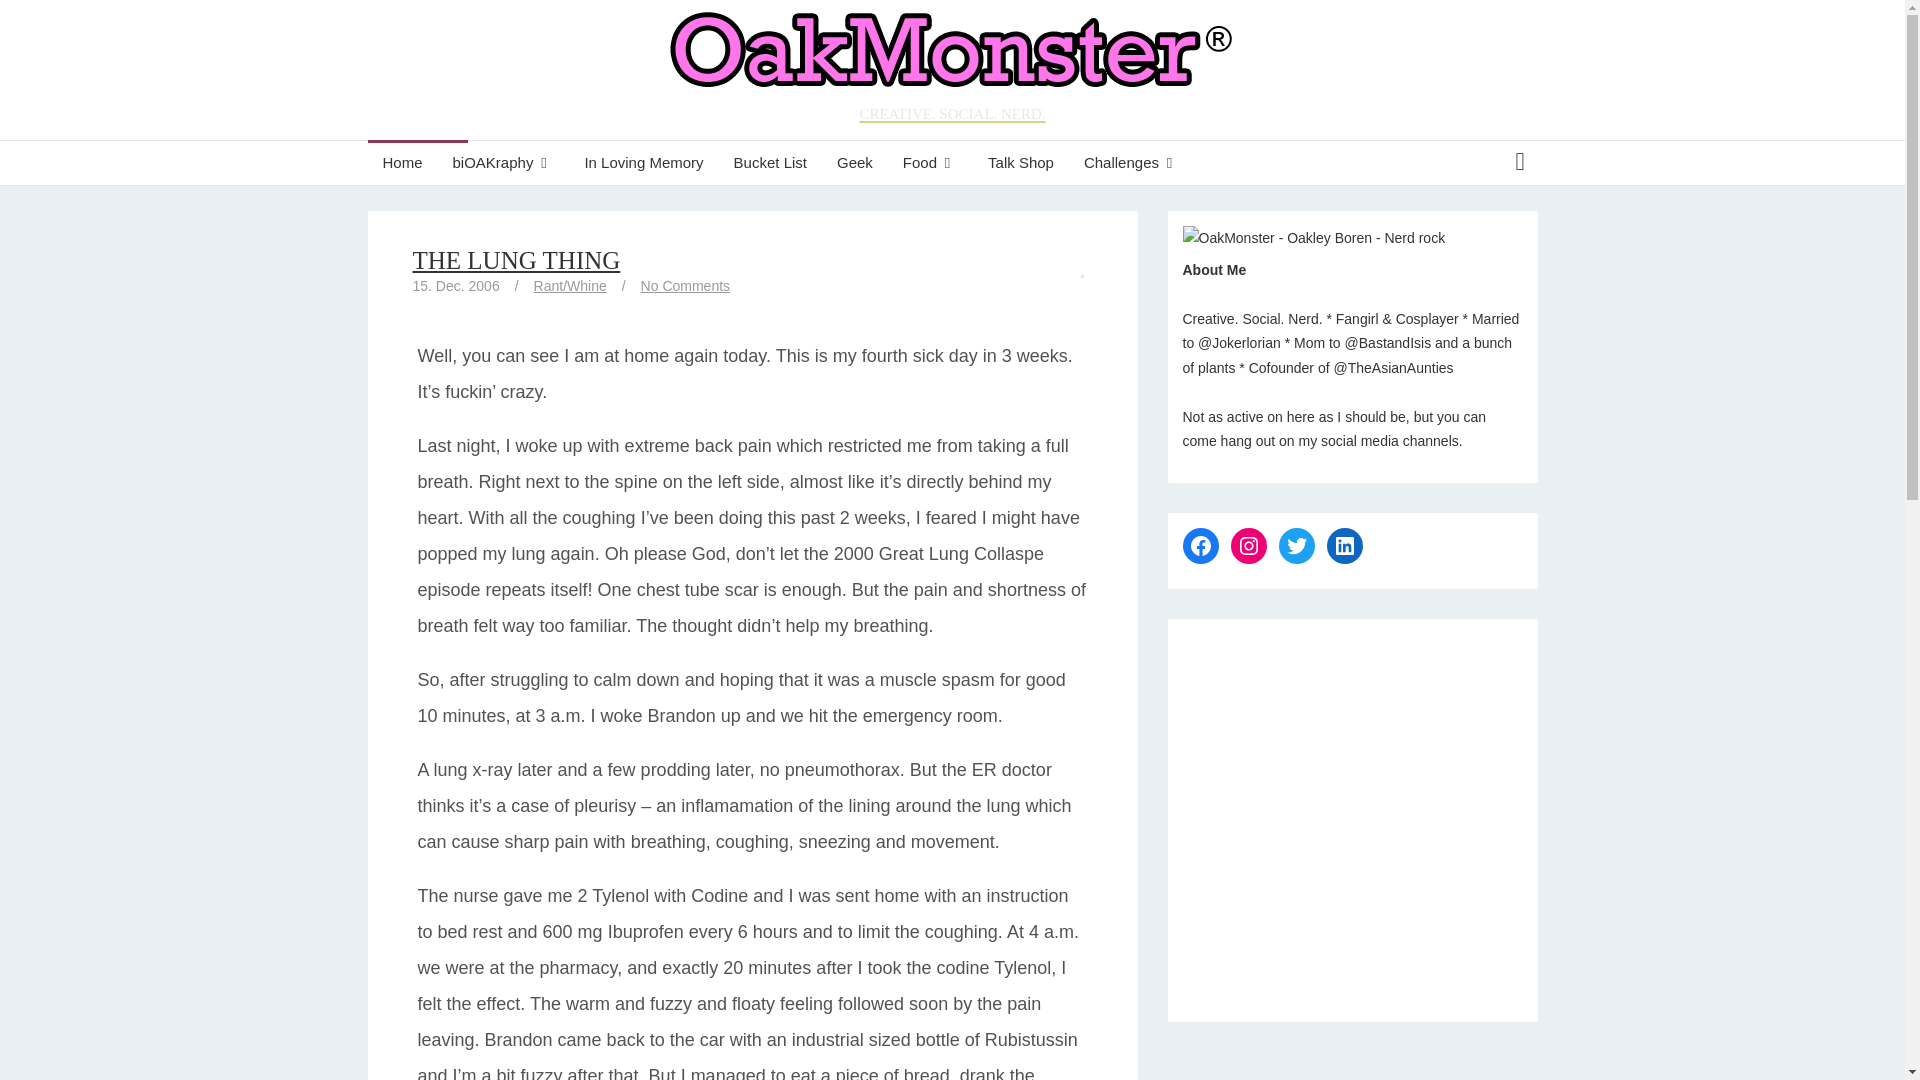  I want to click on a little life story, so click(504, 162).